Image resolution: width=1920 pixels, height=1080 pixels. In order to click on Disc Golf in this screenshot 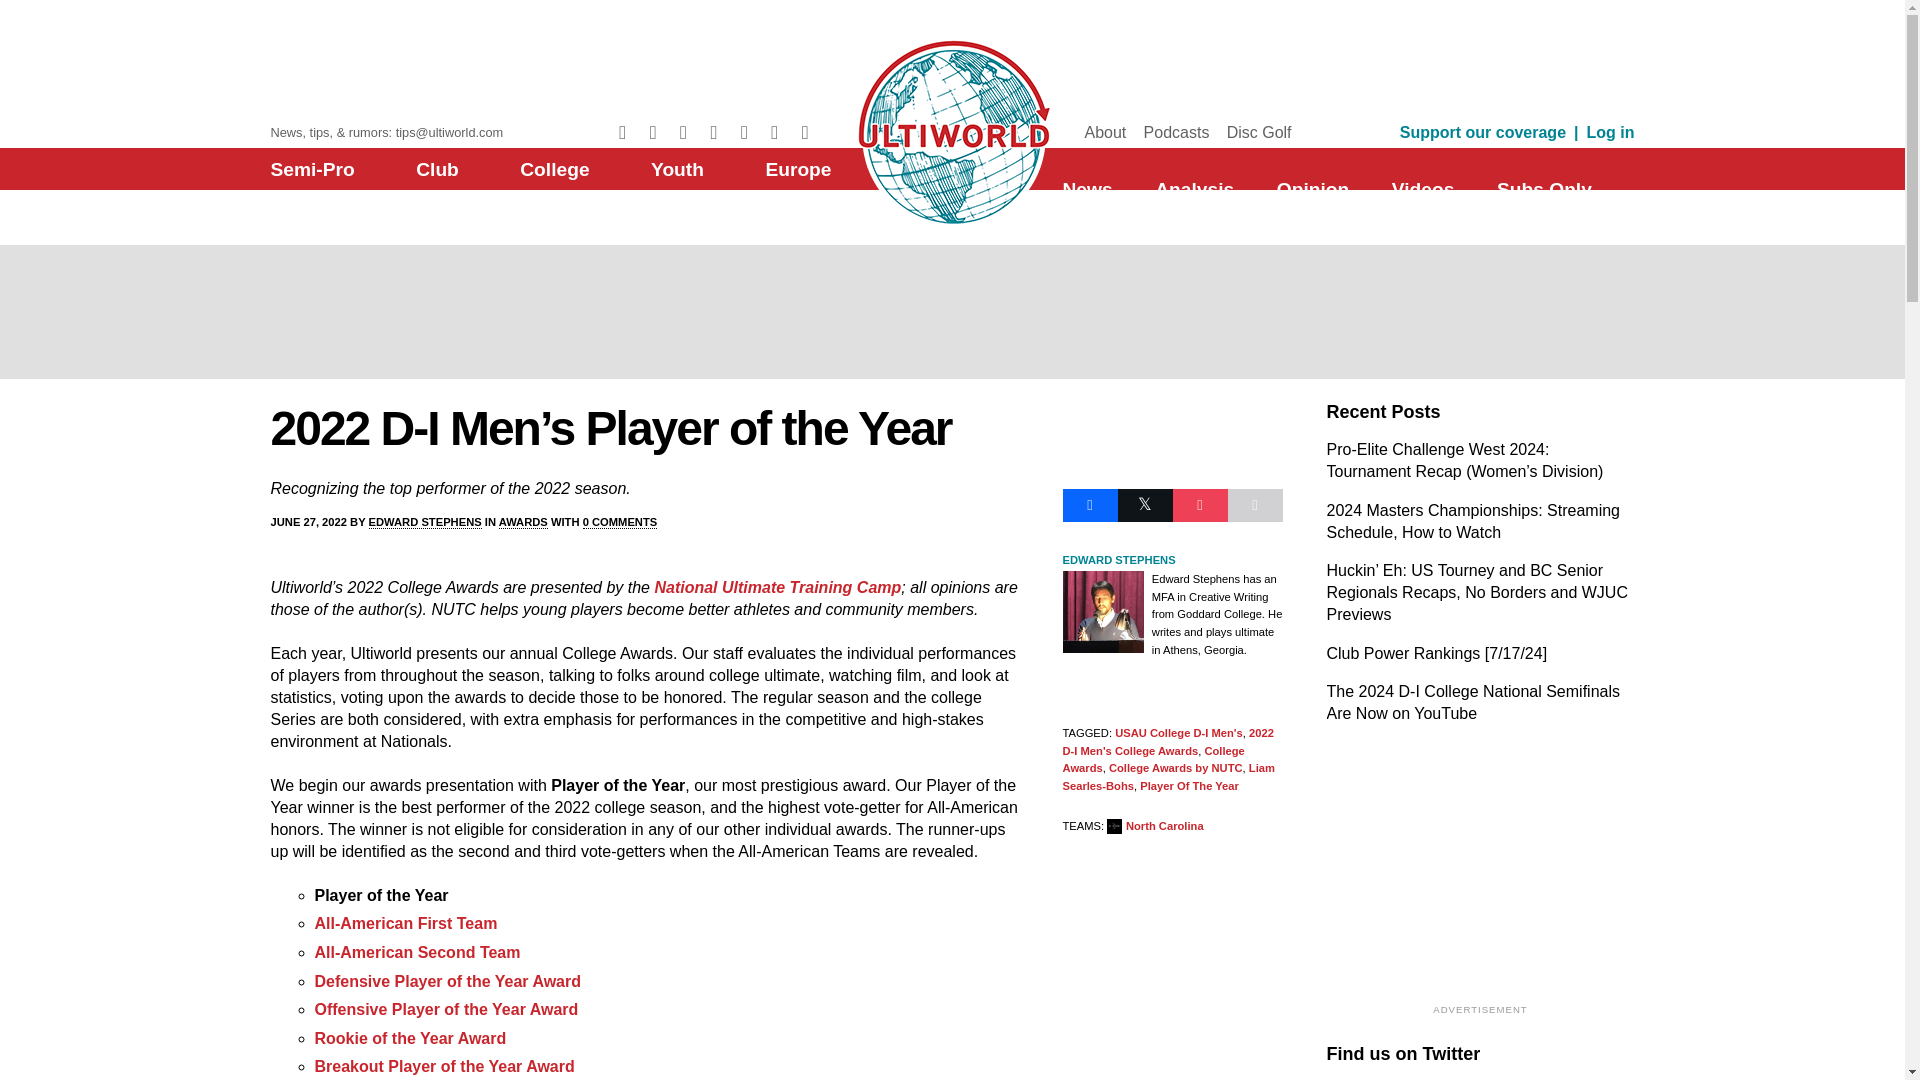, I will do `click(1259, 132)`.